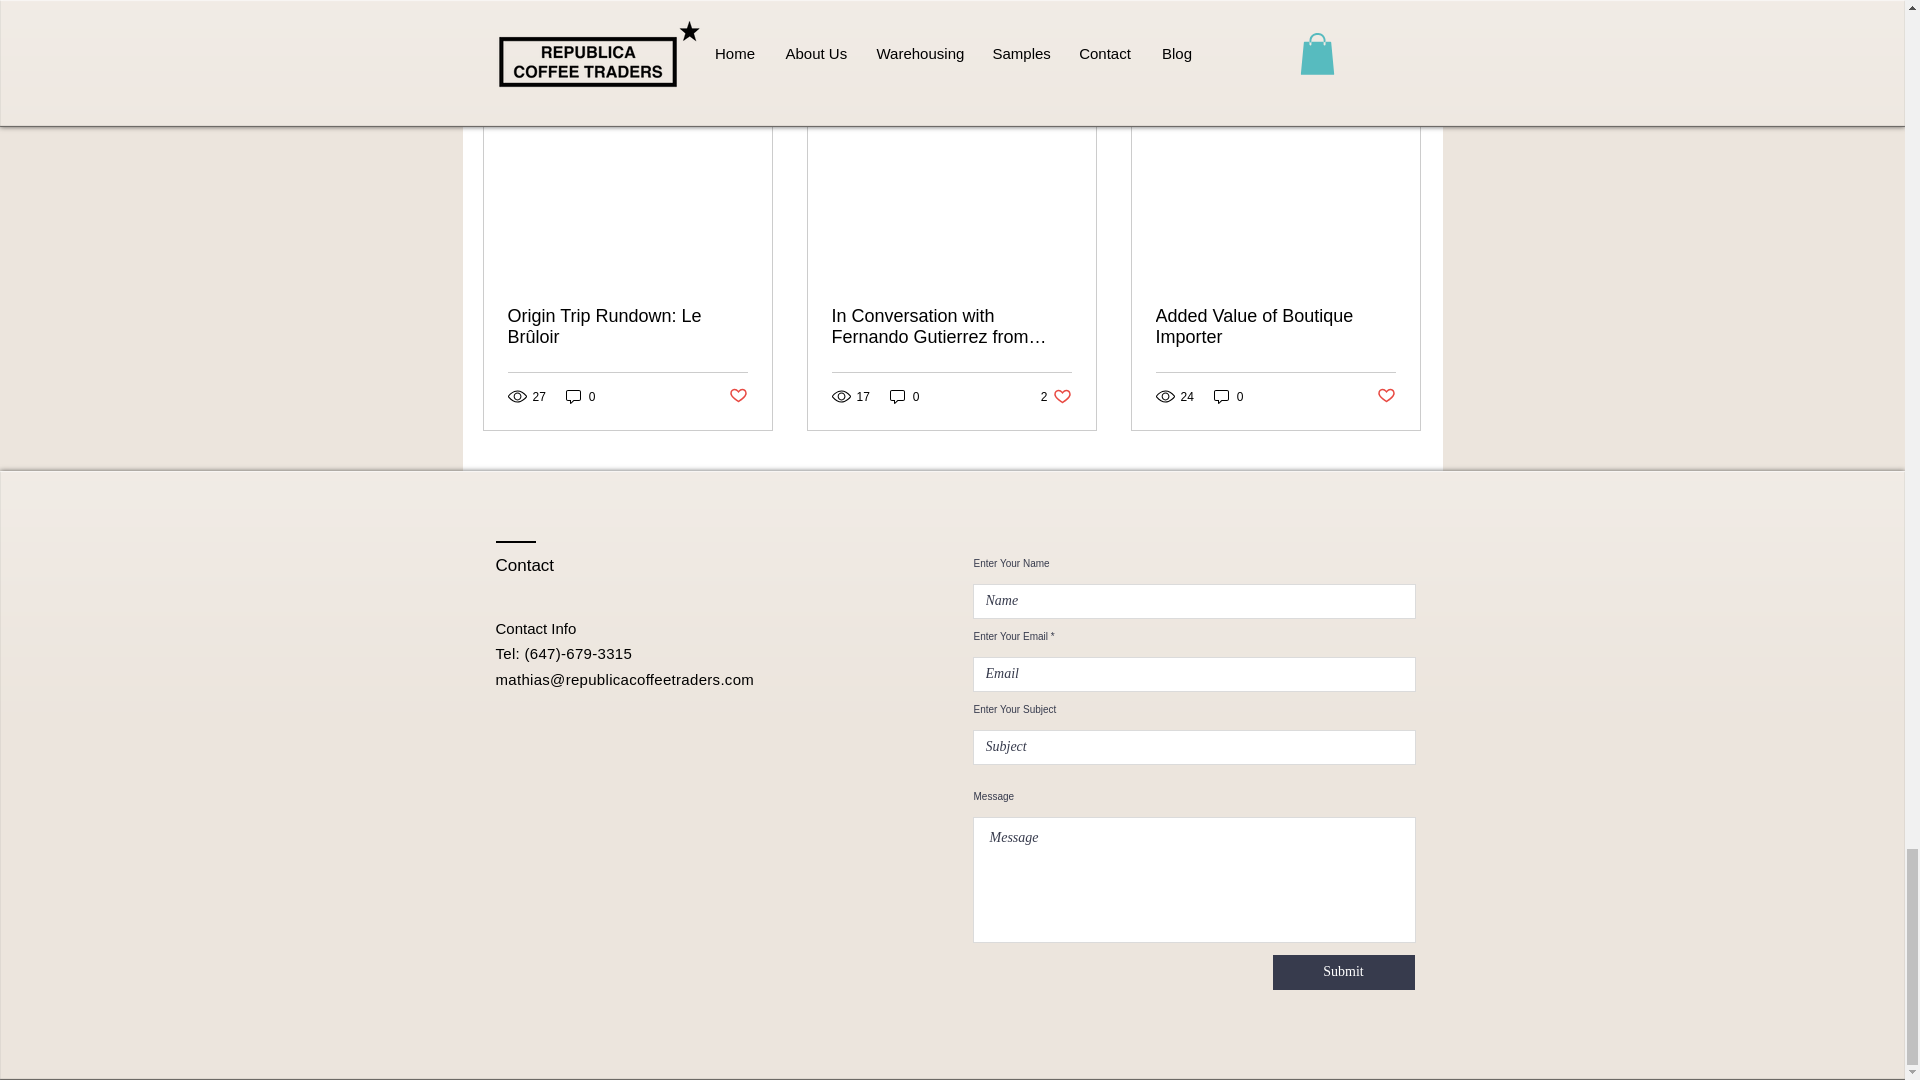  Describe the element at coordinates (736, 396) in the screenshot. I see `Post not marked as liked` at that location.